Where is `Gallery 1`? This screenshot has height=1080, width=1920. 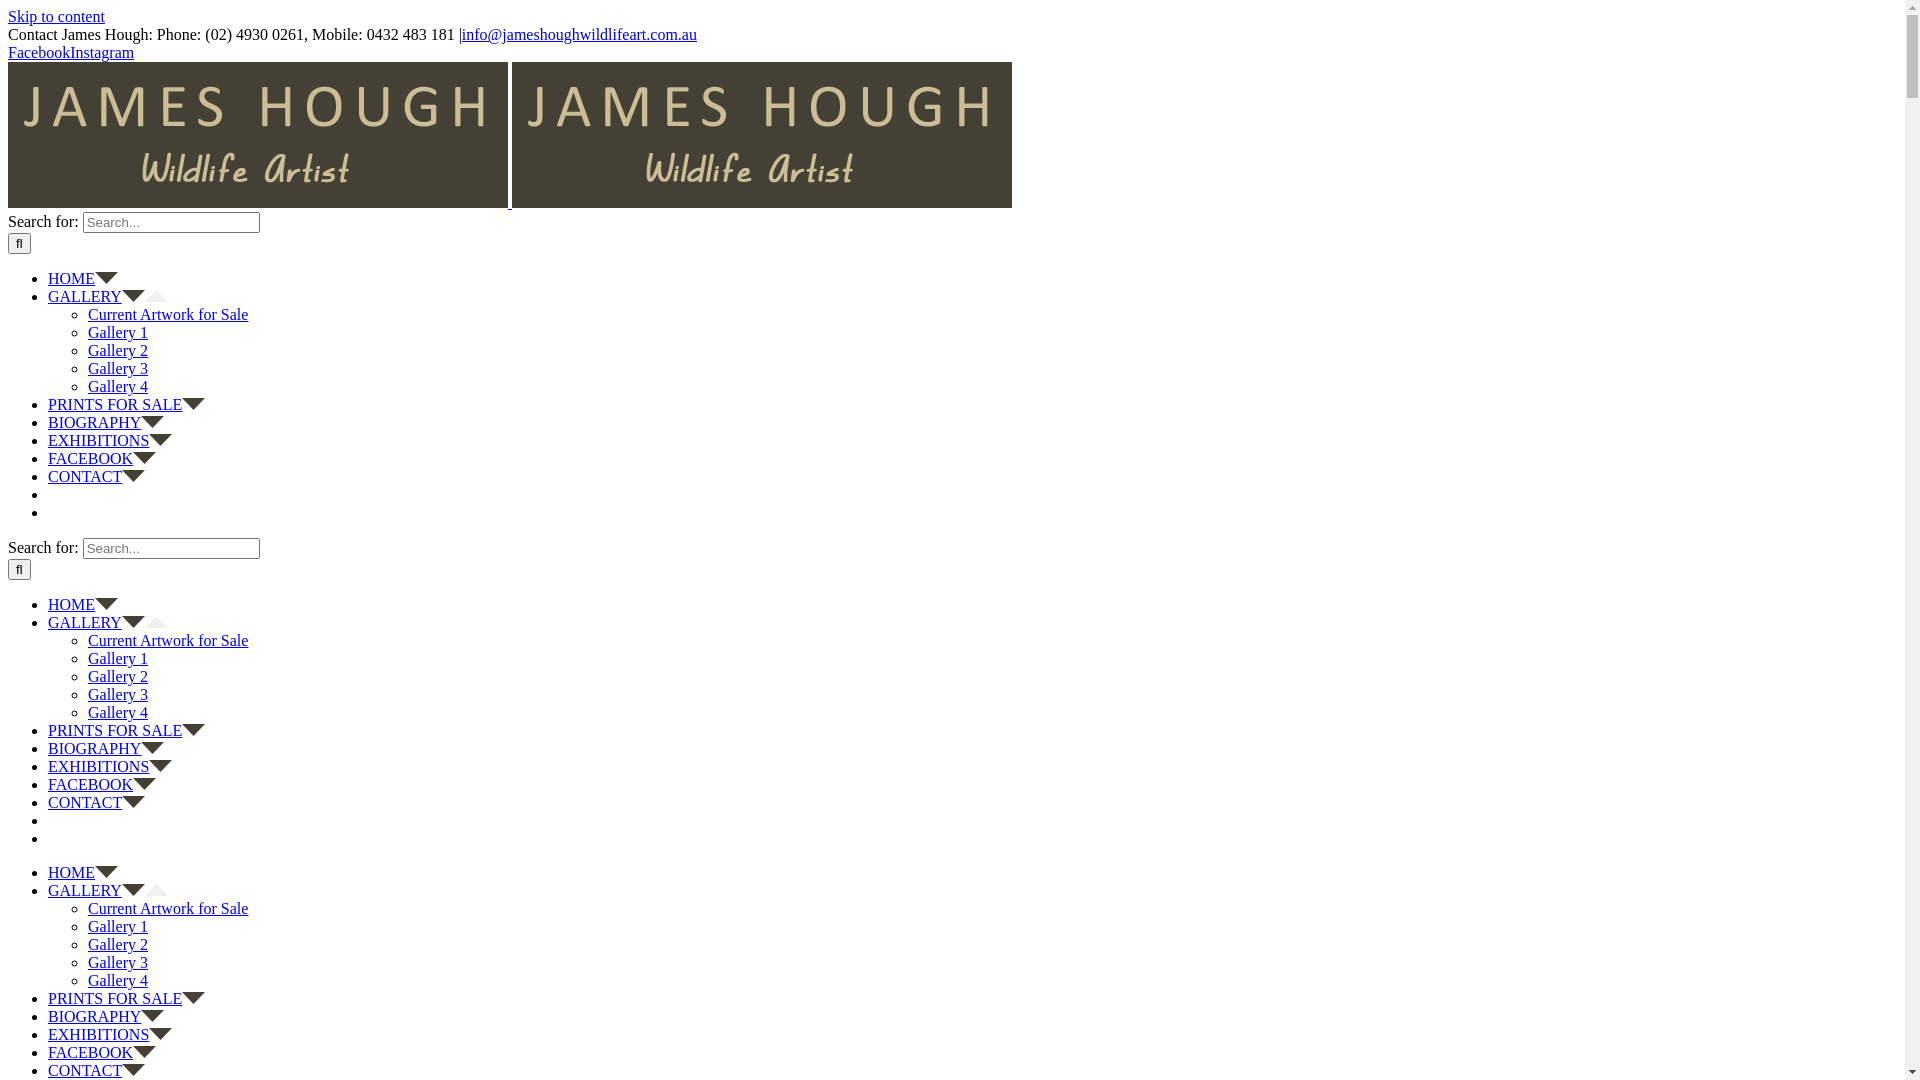 Gallery 1 is located at coordinates (118, 332).